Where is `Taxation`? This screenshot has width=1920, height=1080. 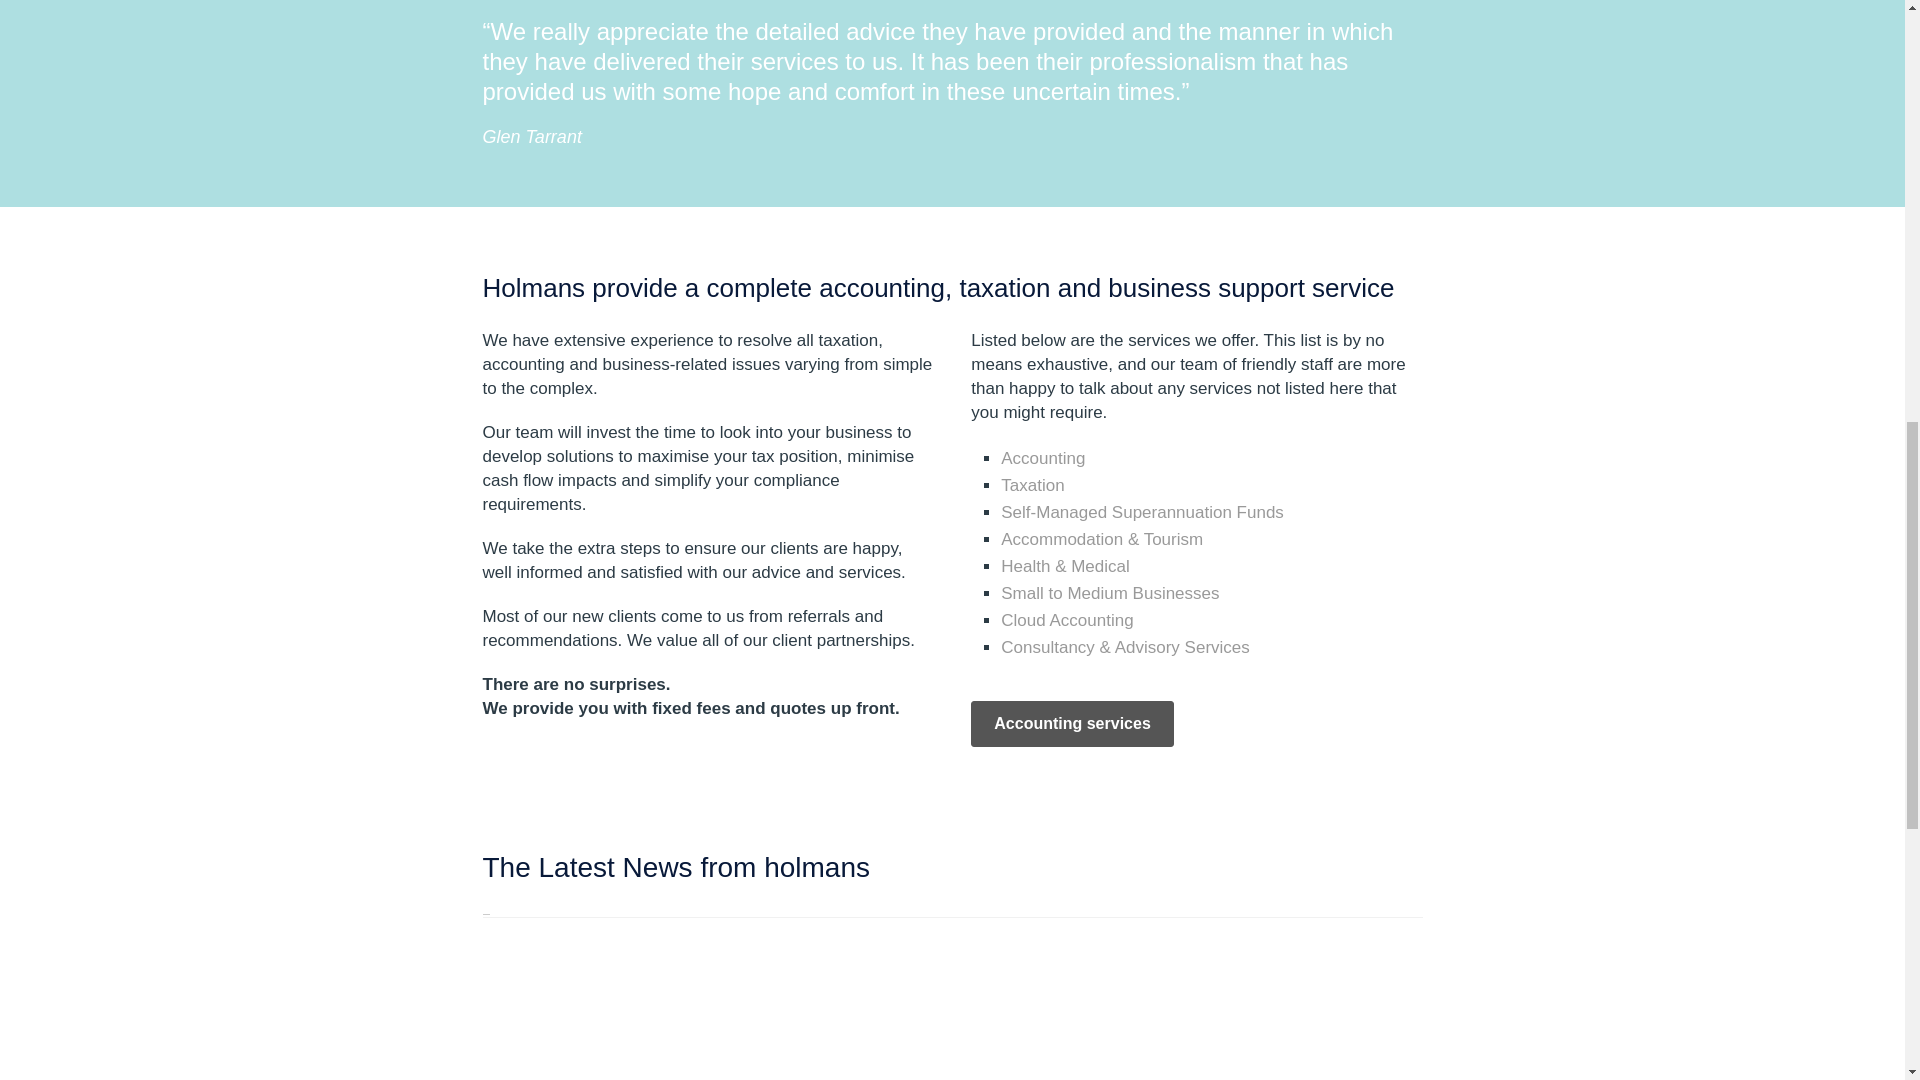 Taxation is located at coordinates (1032, 485).